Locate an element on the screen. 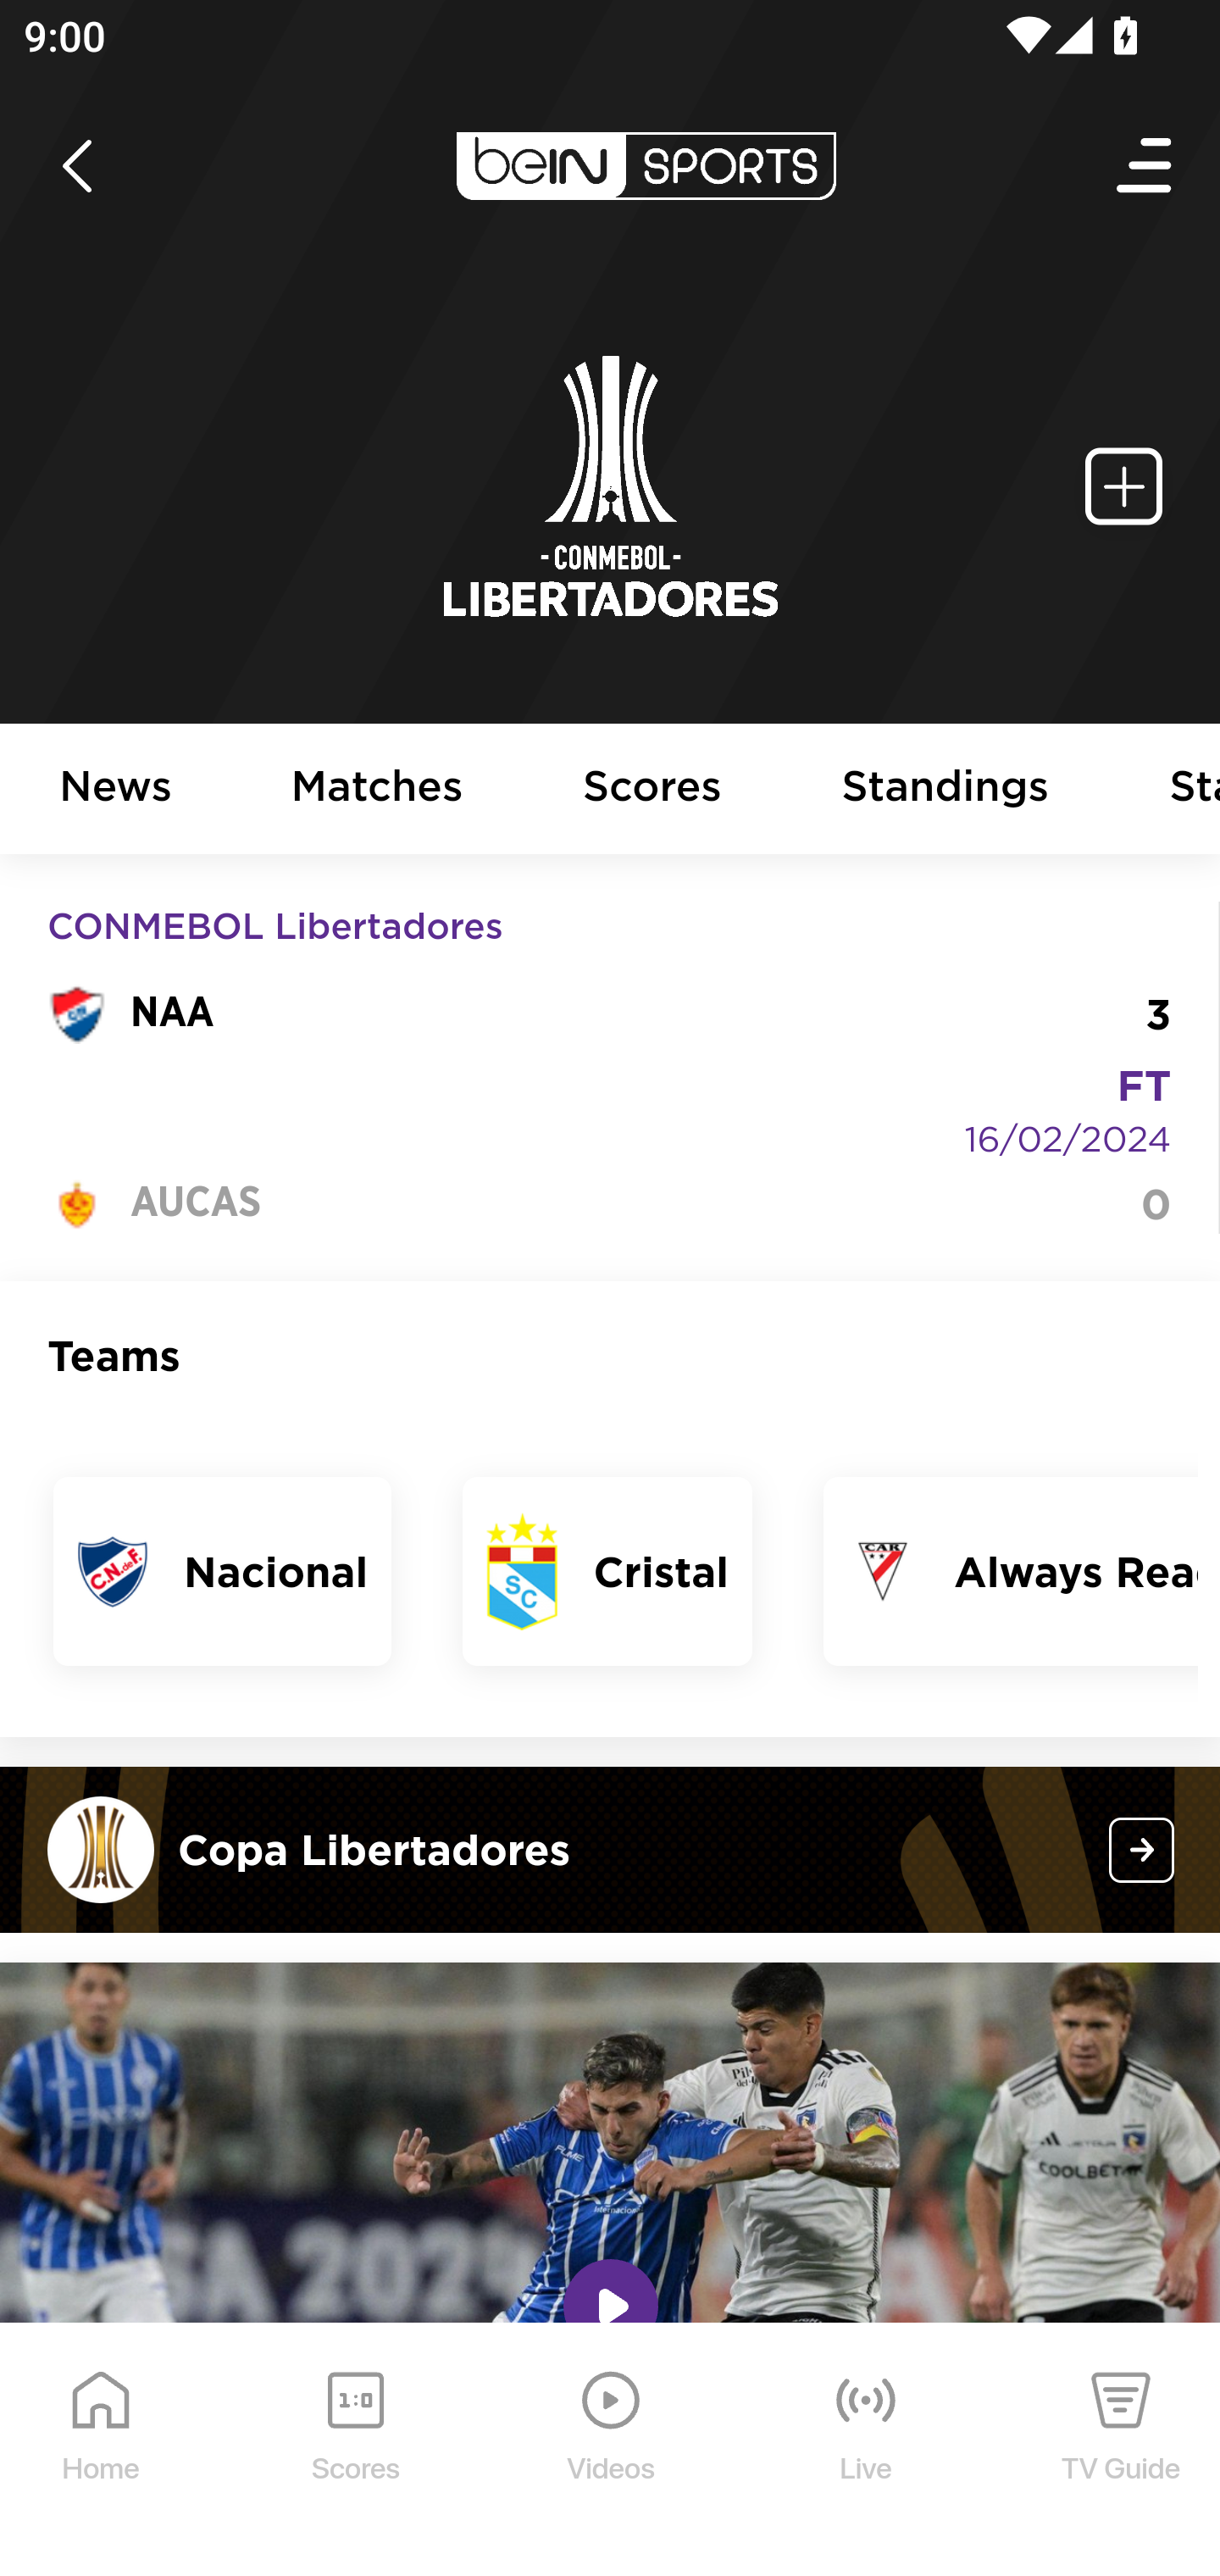 The height and width of the screenshot is (2576, 1220). Videos Videos Icon Videos is located at coordinates (612, 2451).